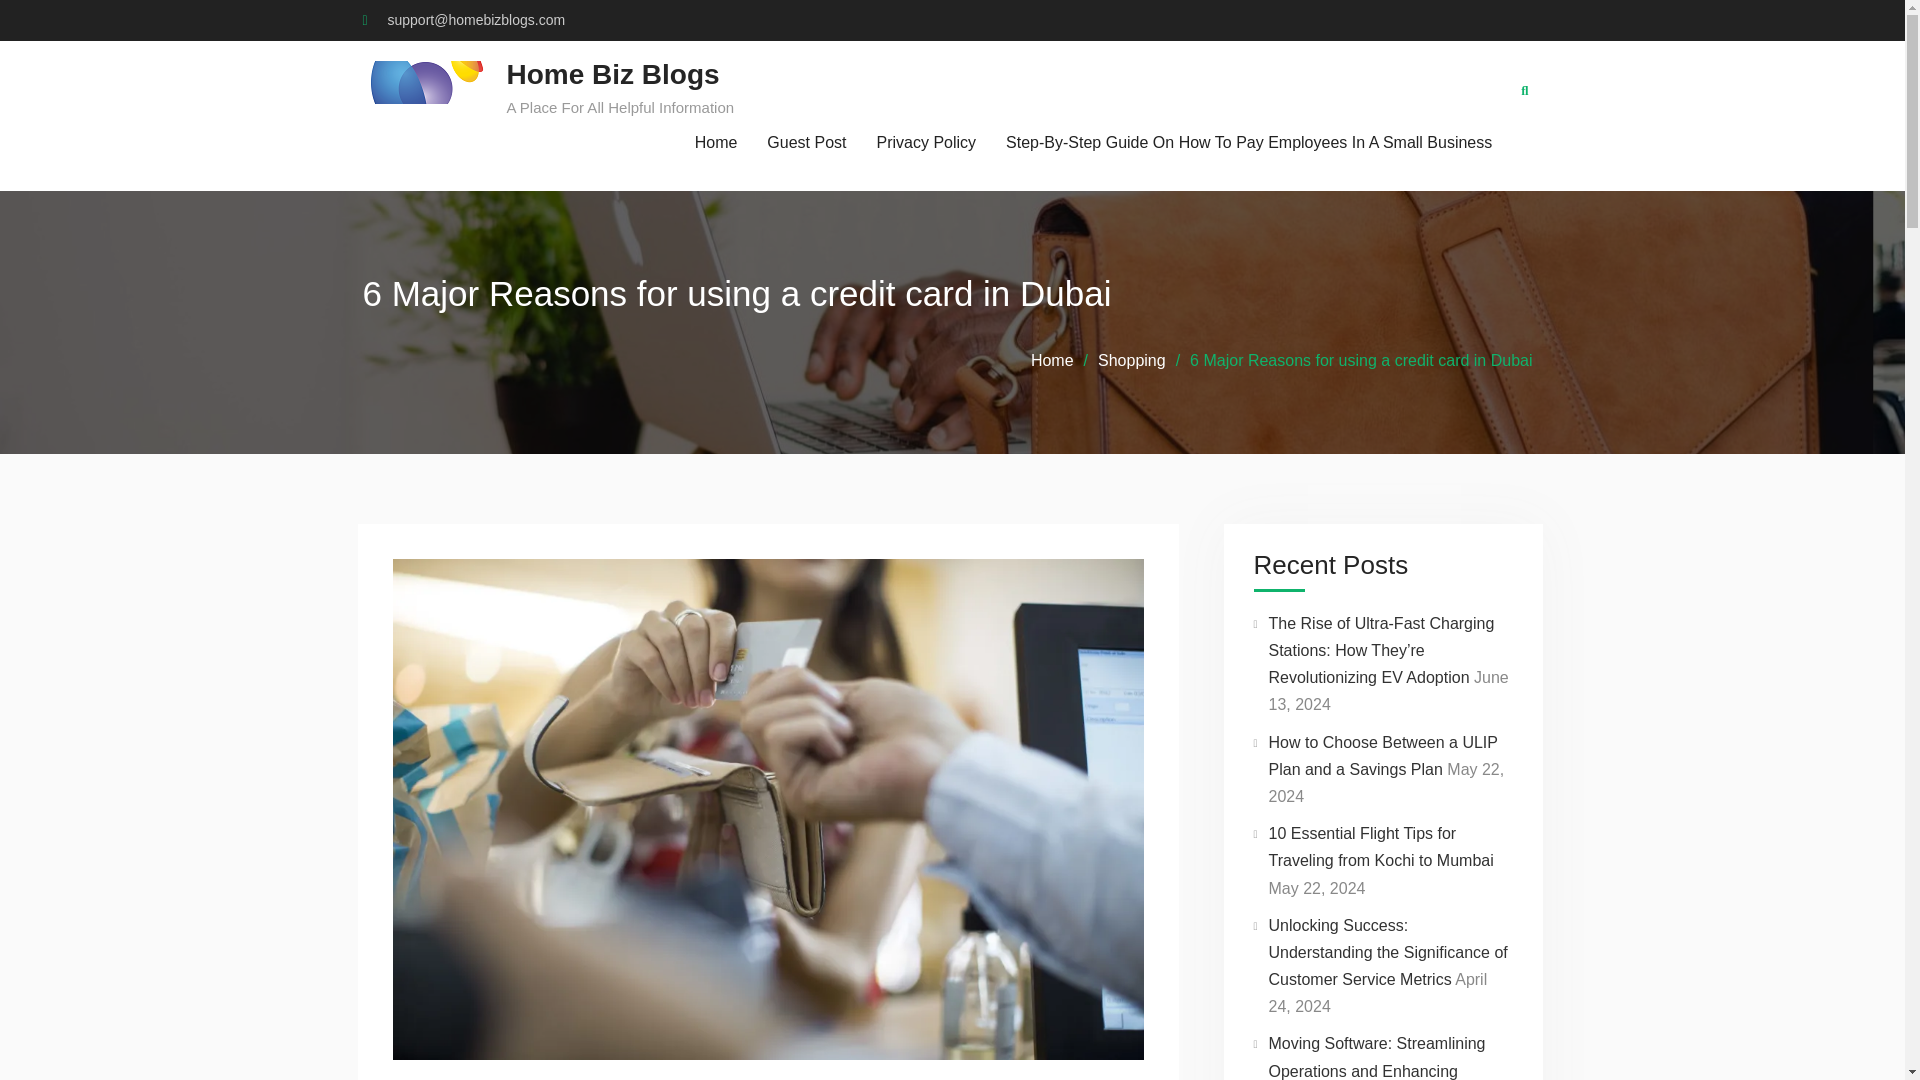 This screenshot has width=1920, height=1080. Describe the element at coordinates (1382, 756) in the screenshot. I see `How to Choose Between a ULIP Plan and a Savings Plan` at that location.